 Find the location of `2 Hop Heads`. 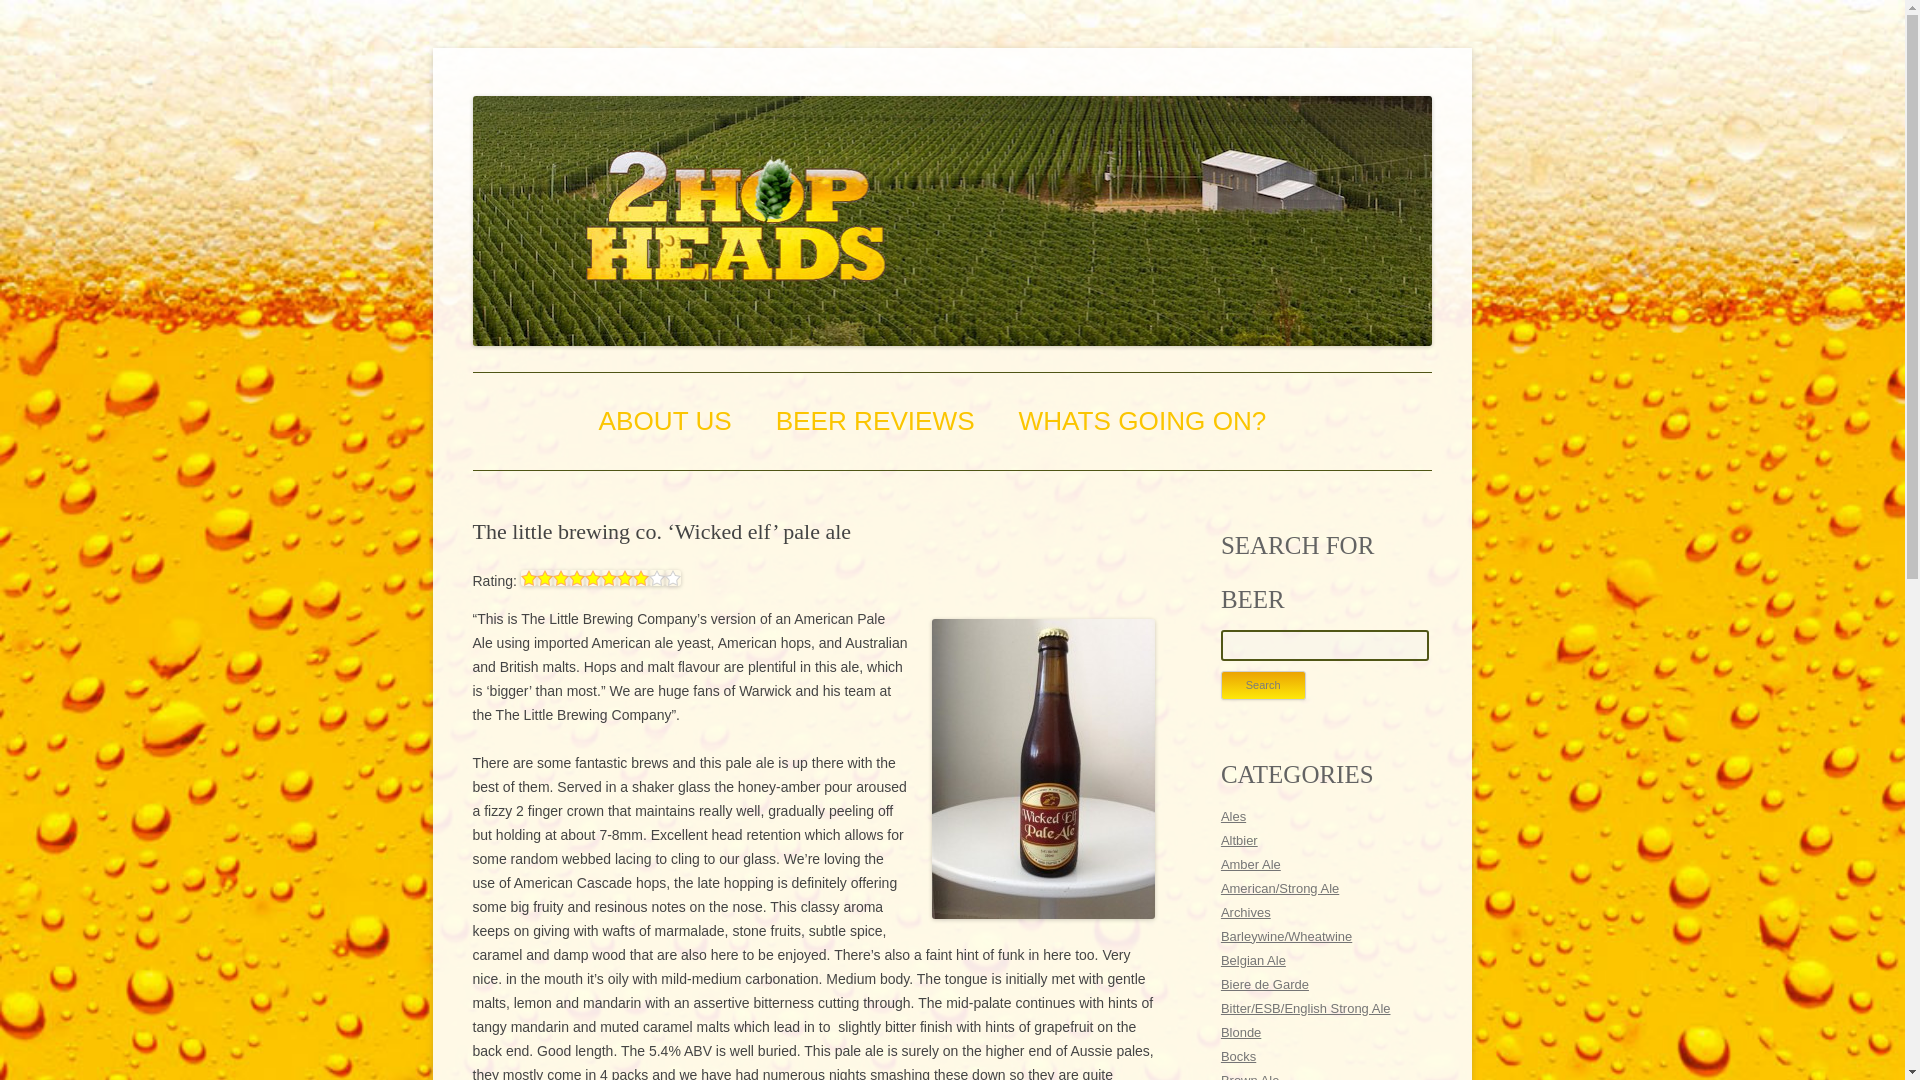

2 Hop Heads is located at coordinates (550, 96).